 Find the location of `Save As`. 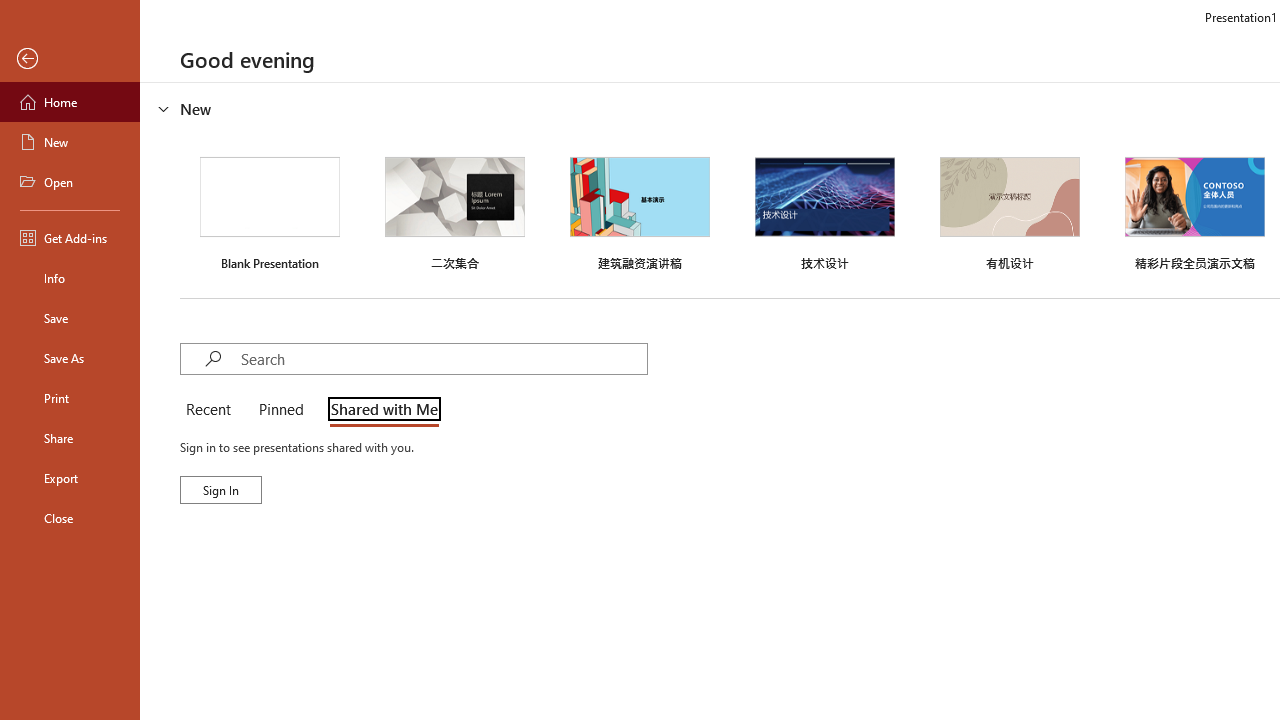

Save As is located at coordinates (70, 358).